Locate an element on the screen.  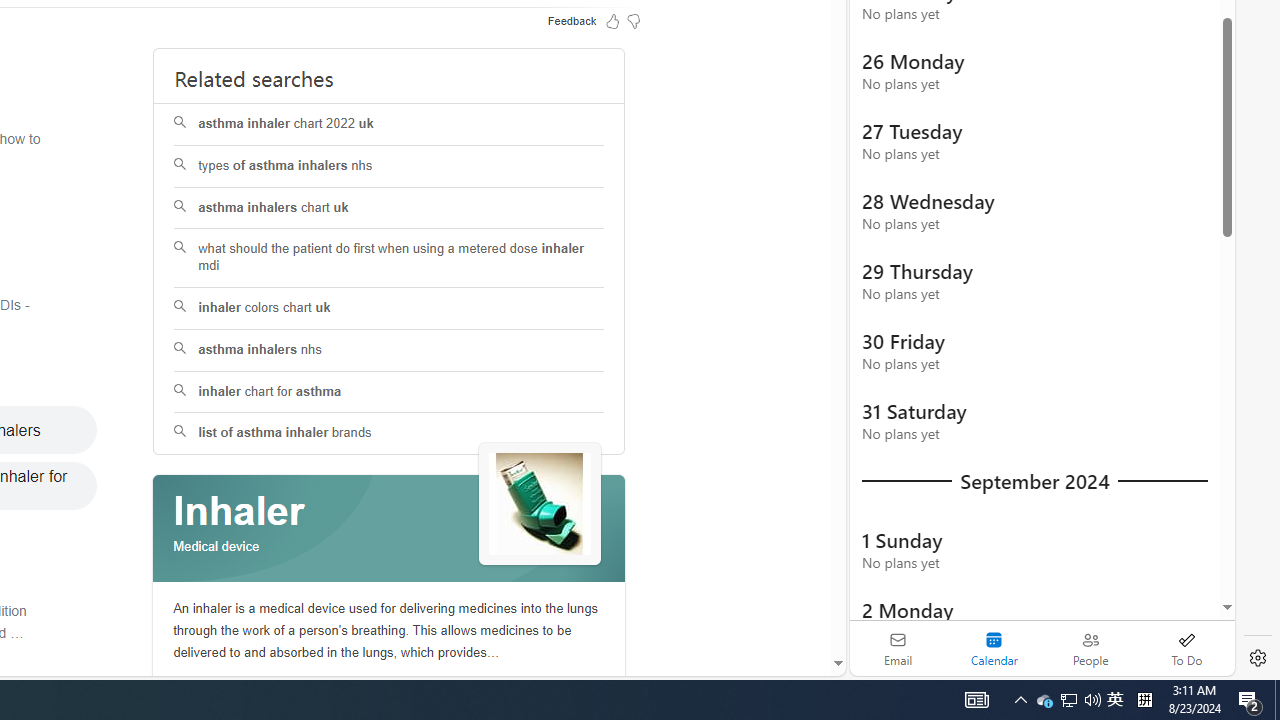
Email is located at coordinates (898, 648).